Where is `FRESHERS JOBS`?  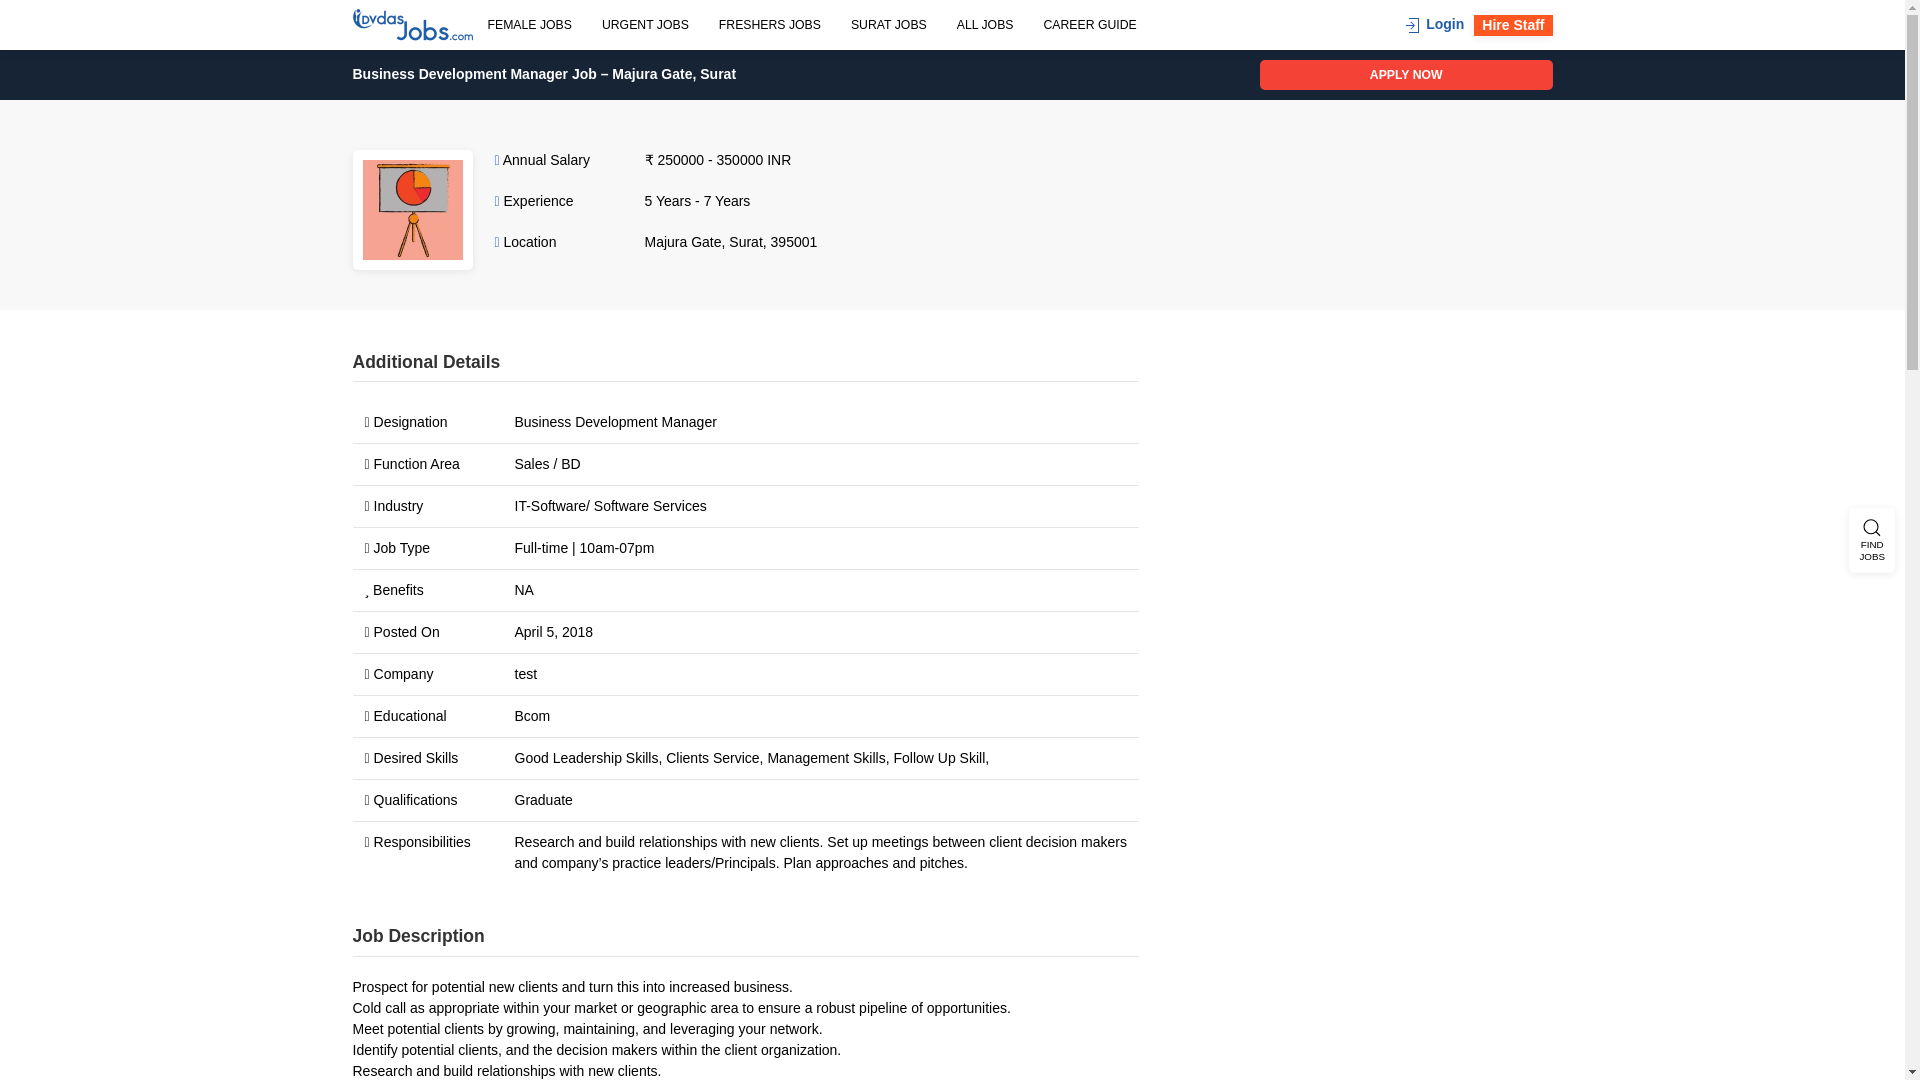
FRESHERS JOBS is located at coordinates (770, 24).